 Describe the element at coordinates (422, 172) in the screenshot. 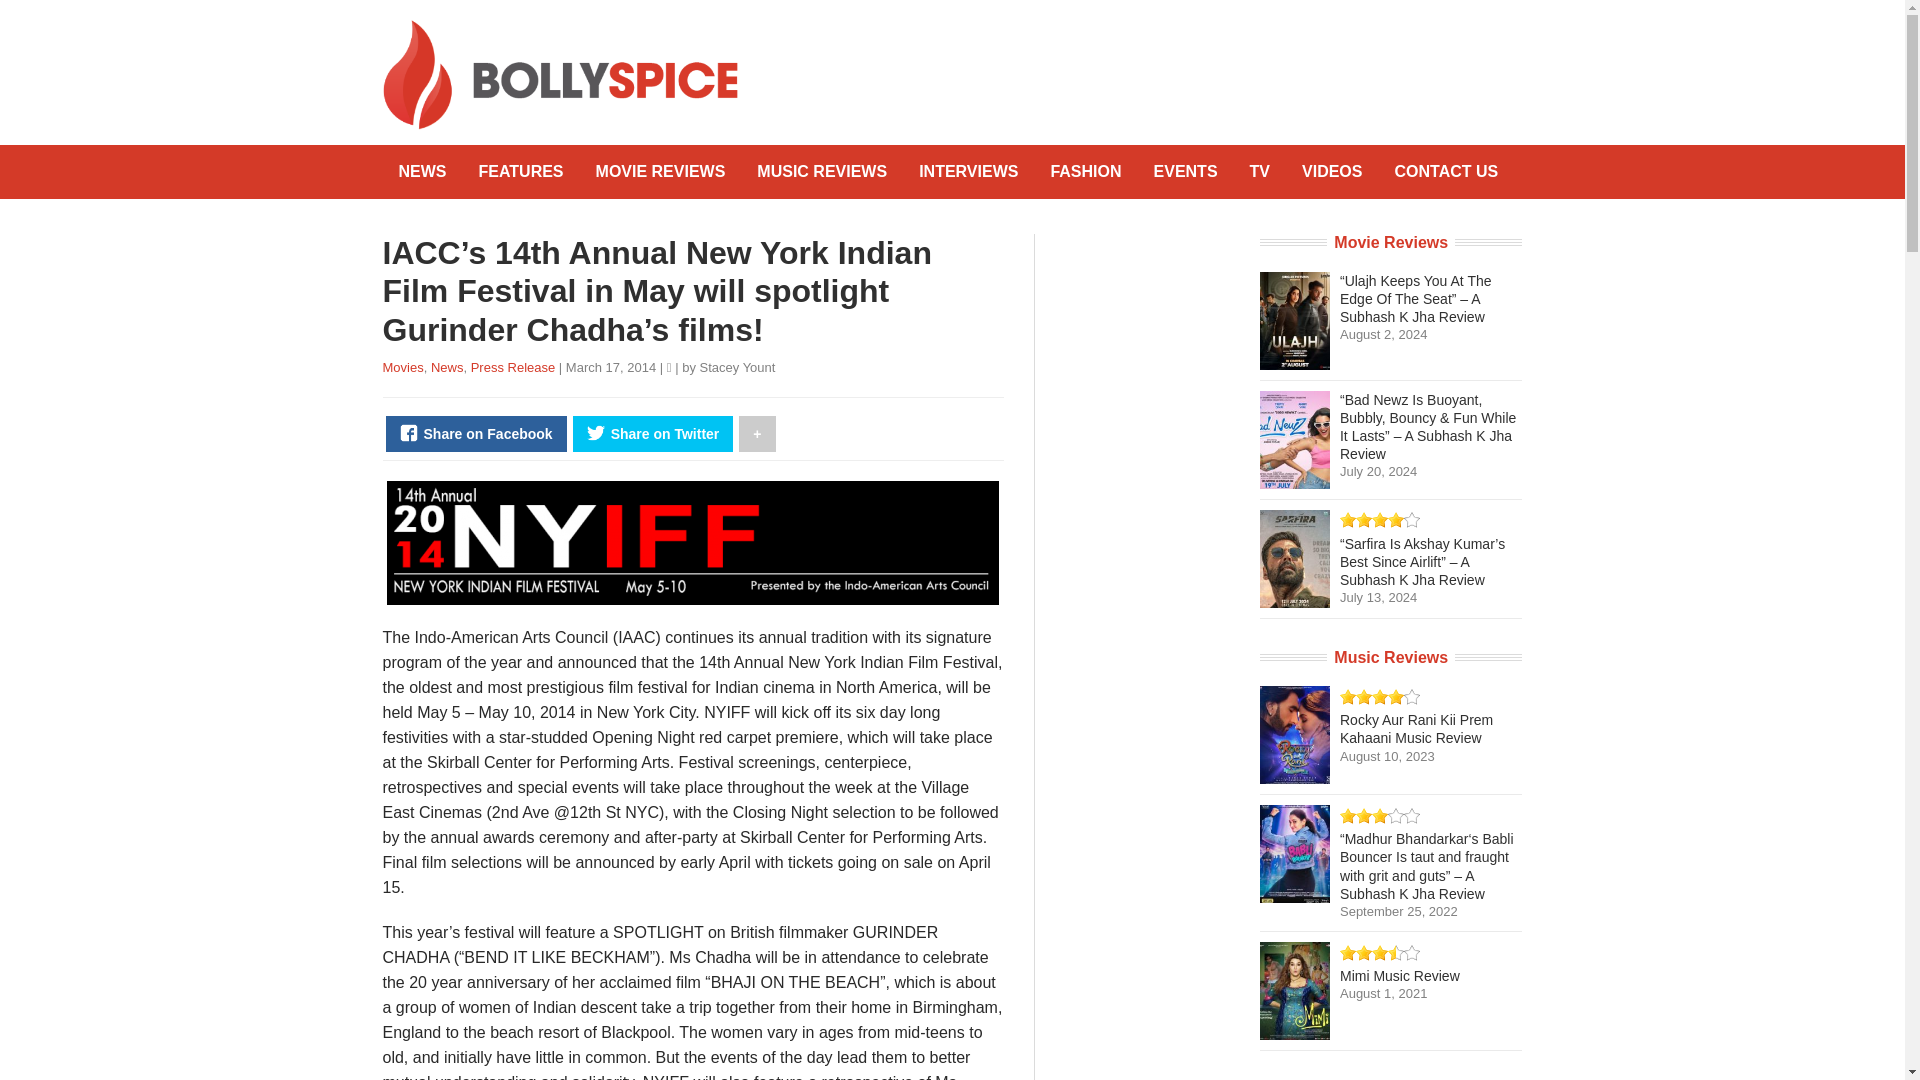

I see `NEWS` at that location.